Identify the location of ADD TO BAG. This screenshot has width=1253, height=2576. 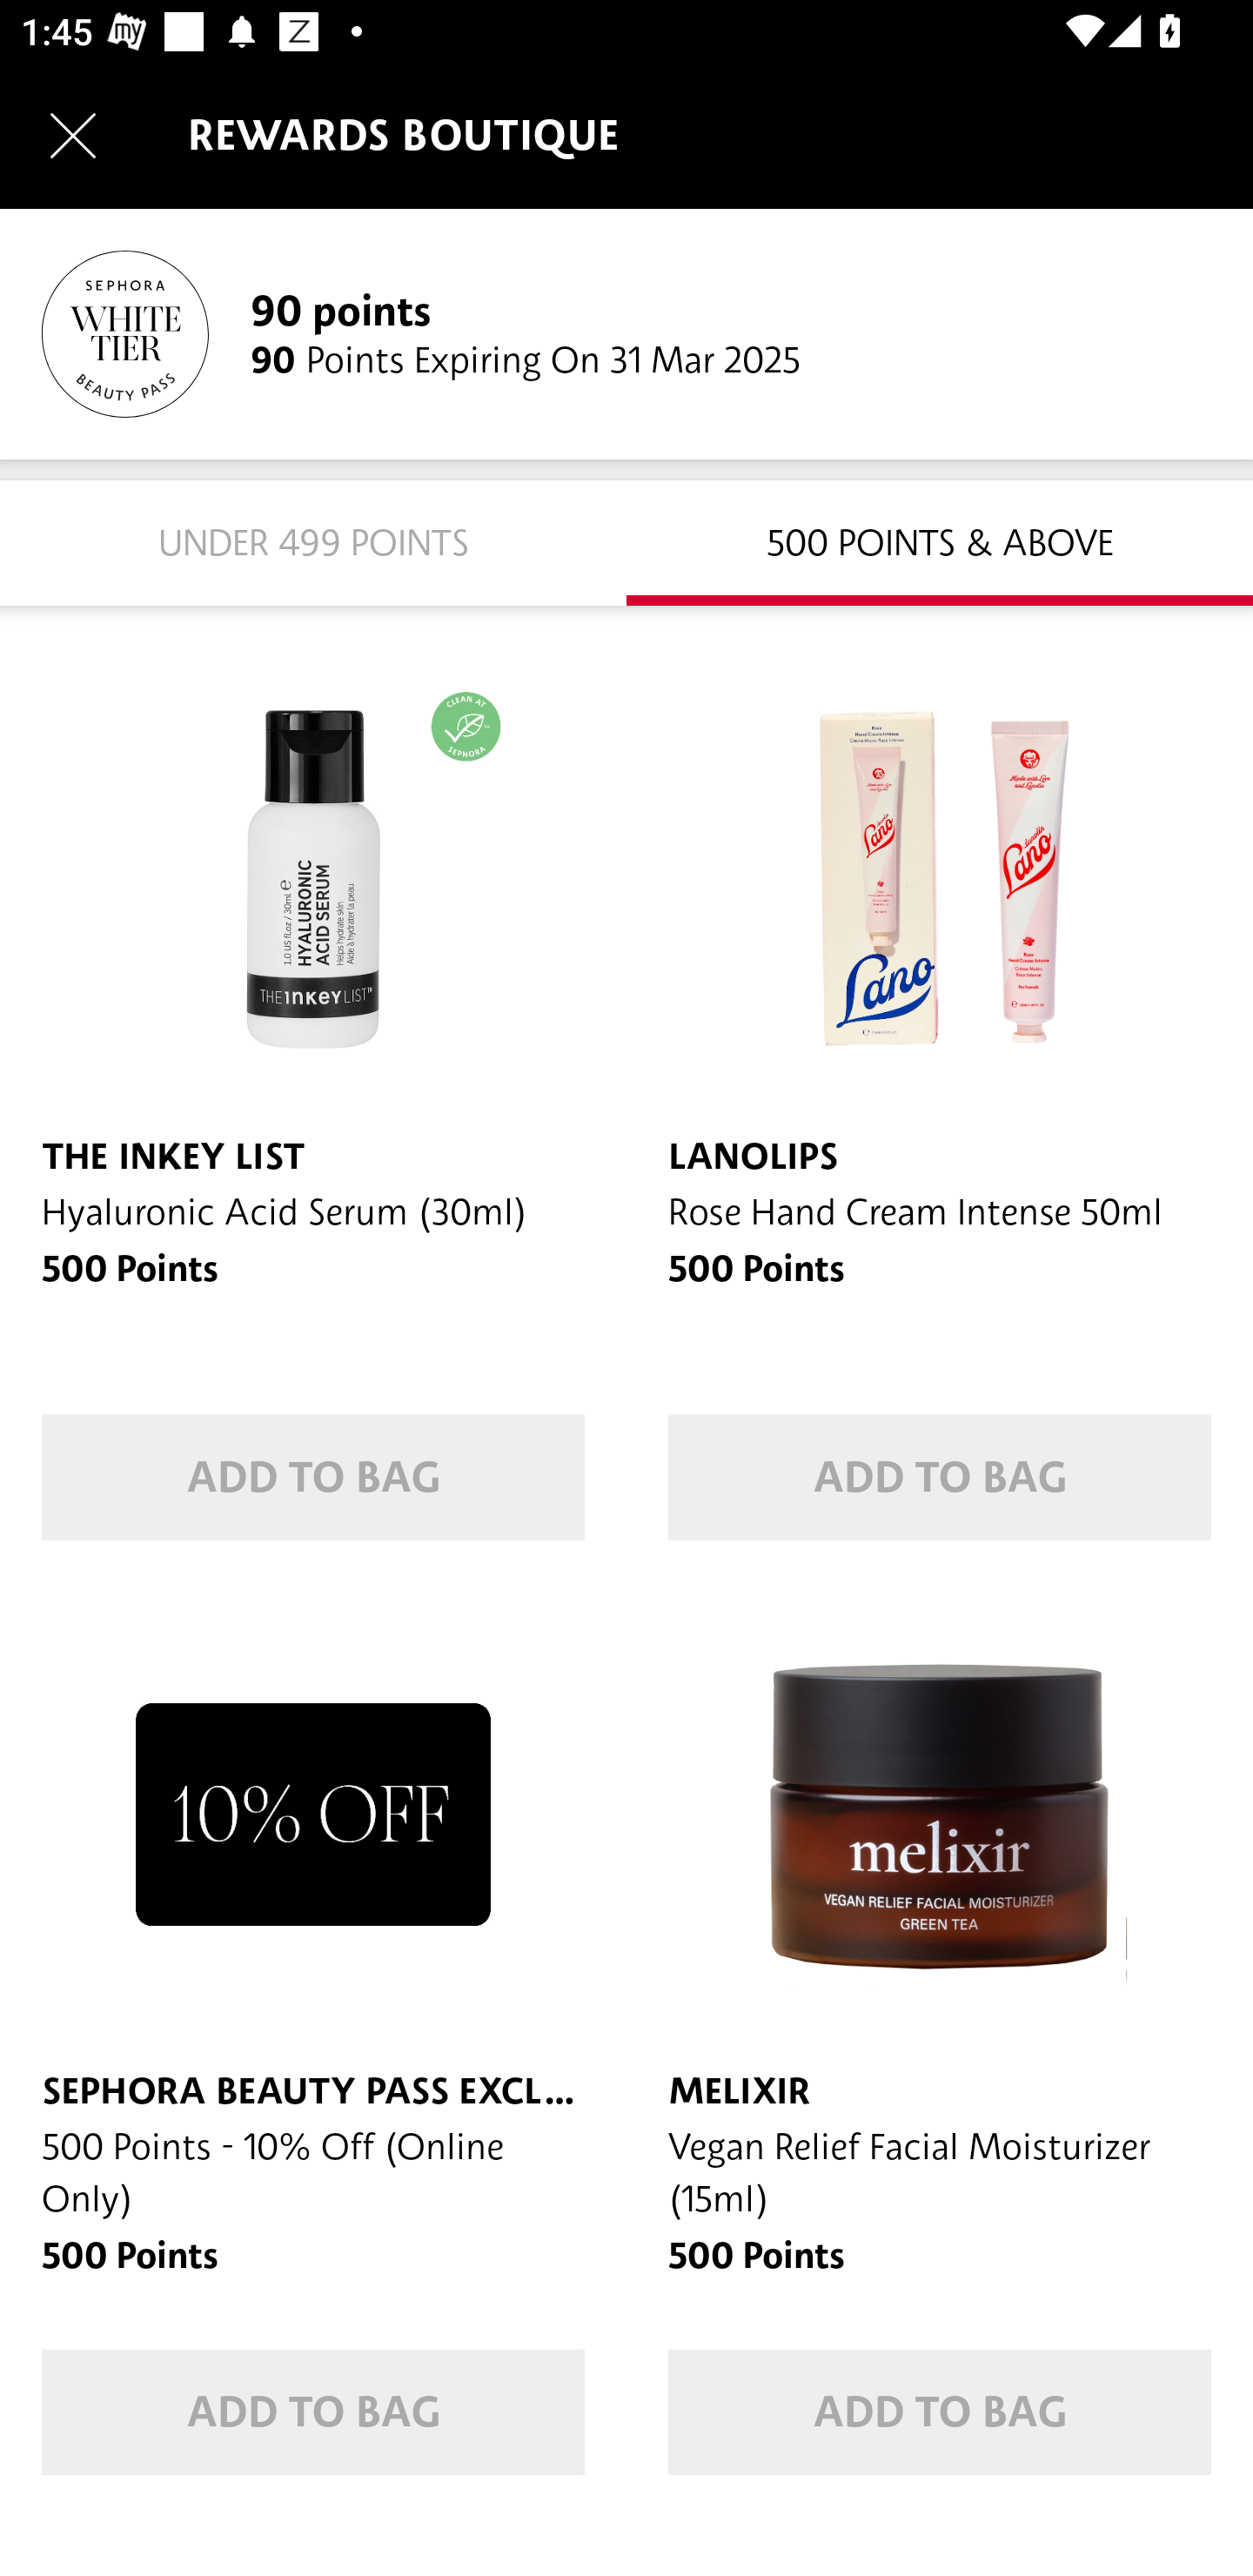
(940, 2412).